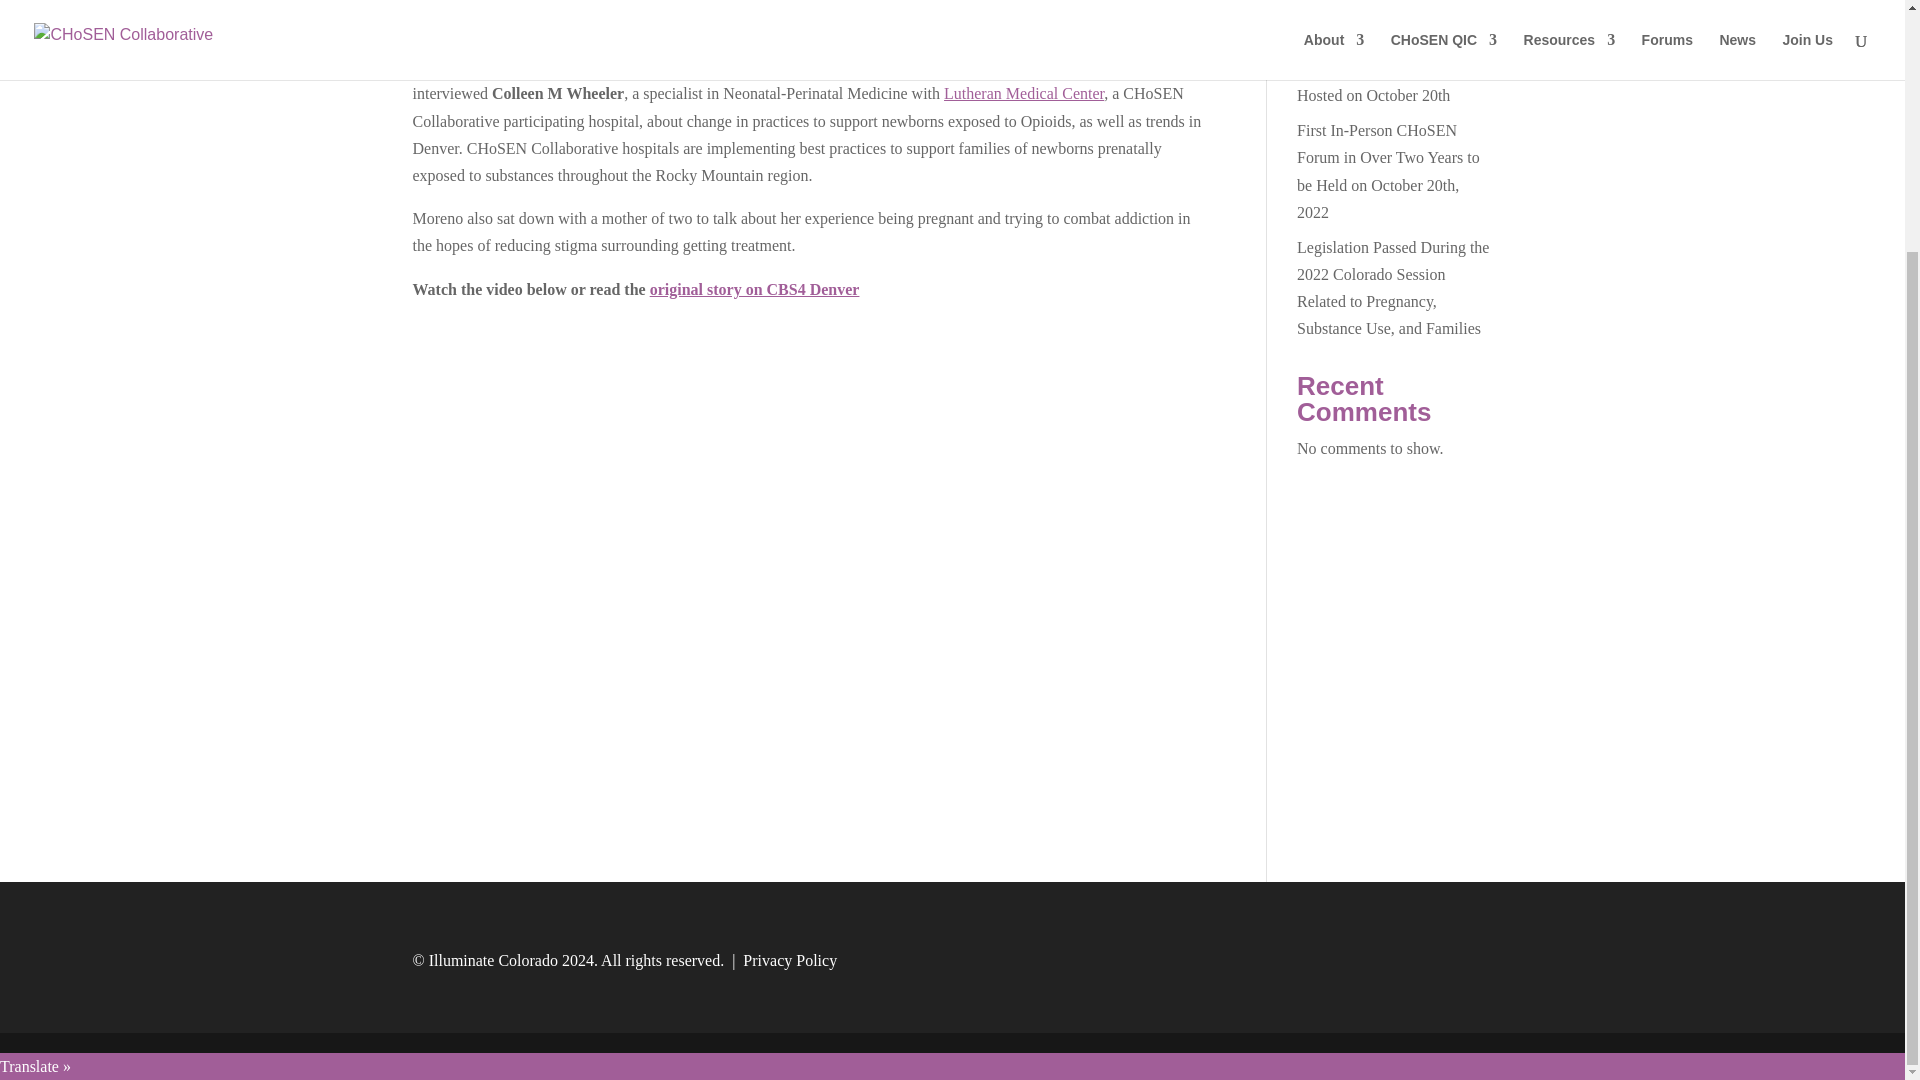 The image size is (1920, 1080). What do you see at coordinates (755, 288) in the screenshot?
I see `original story on CBS4 Denver` at bounding box center [755, 288].